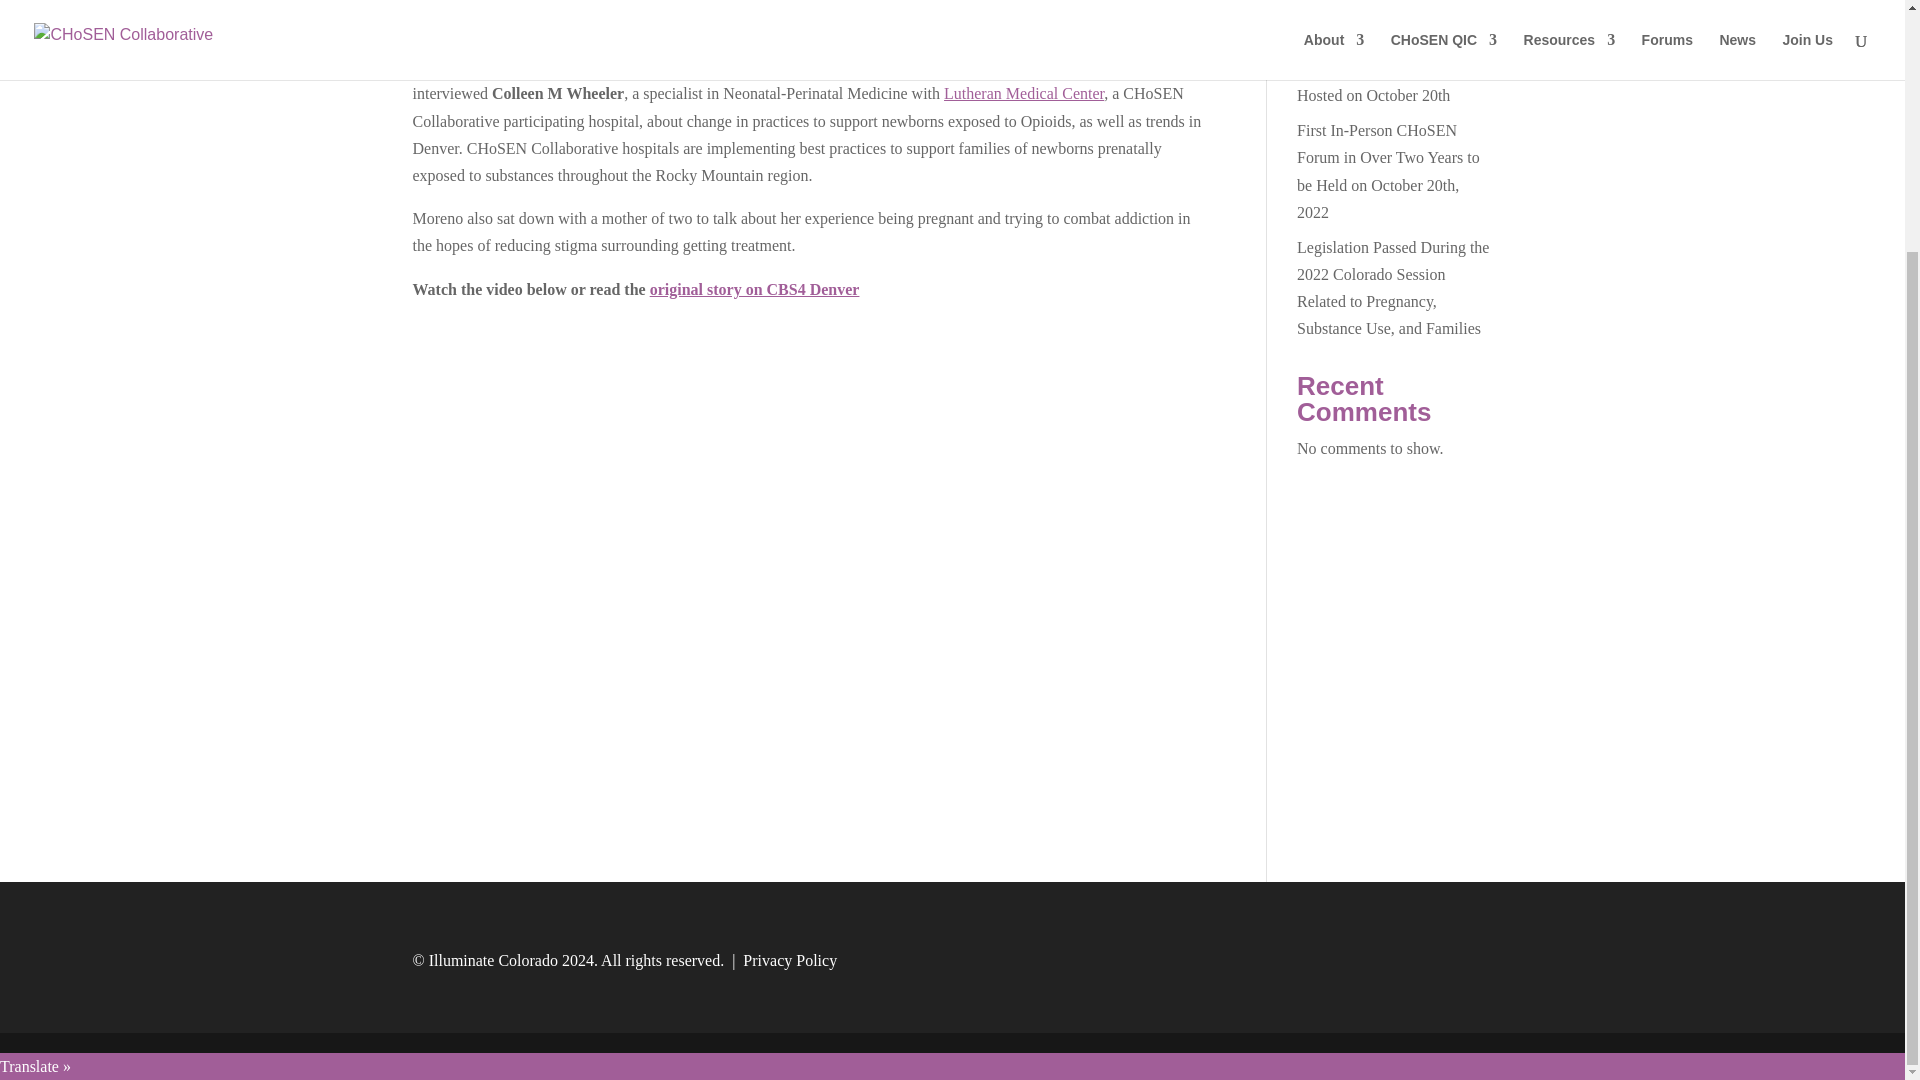 The image size is (1920, 1080). What do you see at coordinates (755, 288) in the screenshot?
I see `original story on CBS4 Denver` at bounding box center [755, 288].